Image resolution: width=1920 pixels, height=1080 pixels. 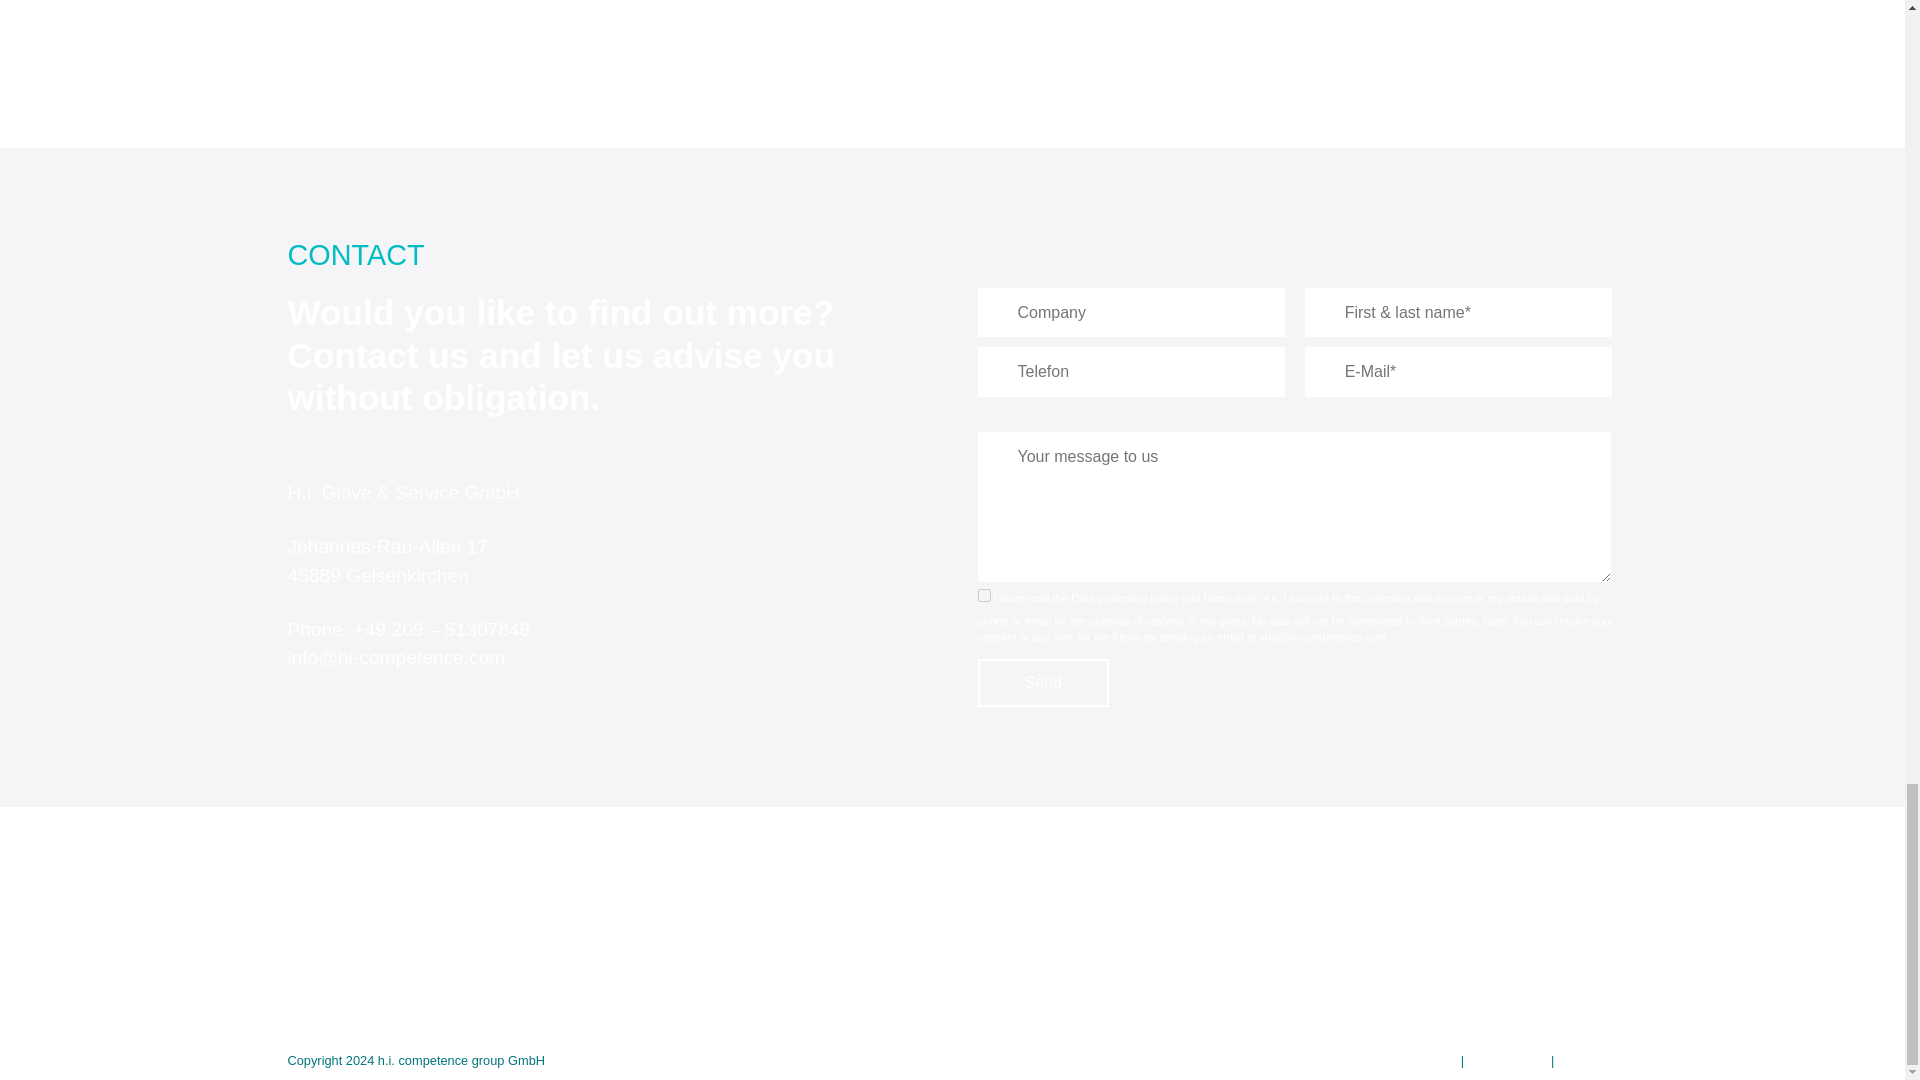 What do you see at coordinates (1165, 929) in the screenshot?
I see `Health` at bounding box center [1165, 929].